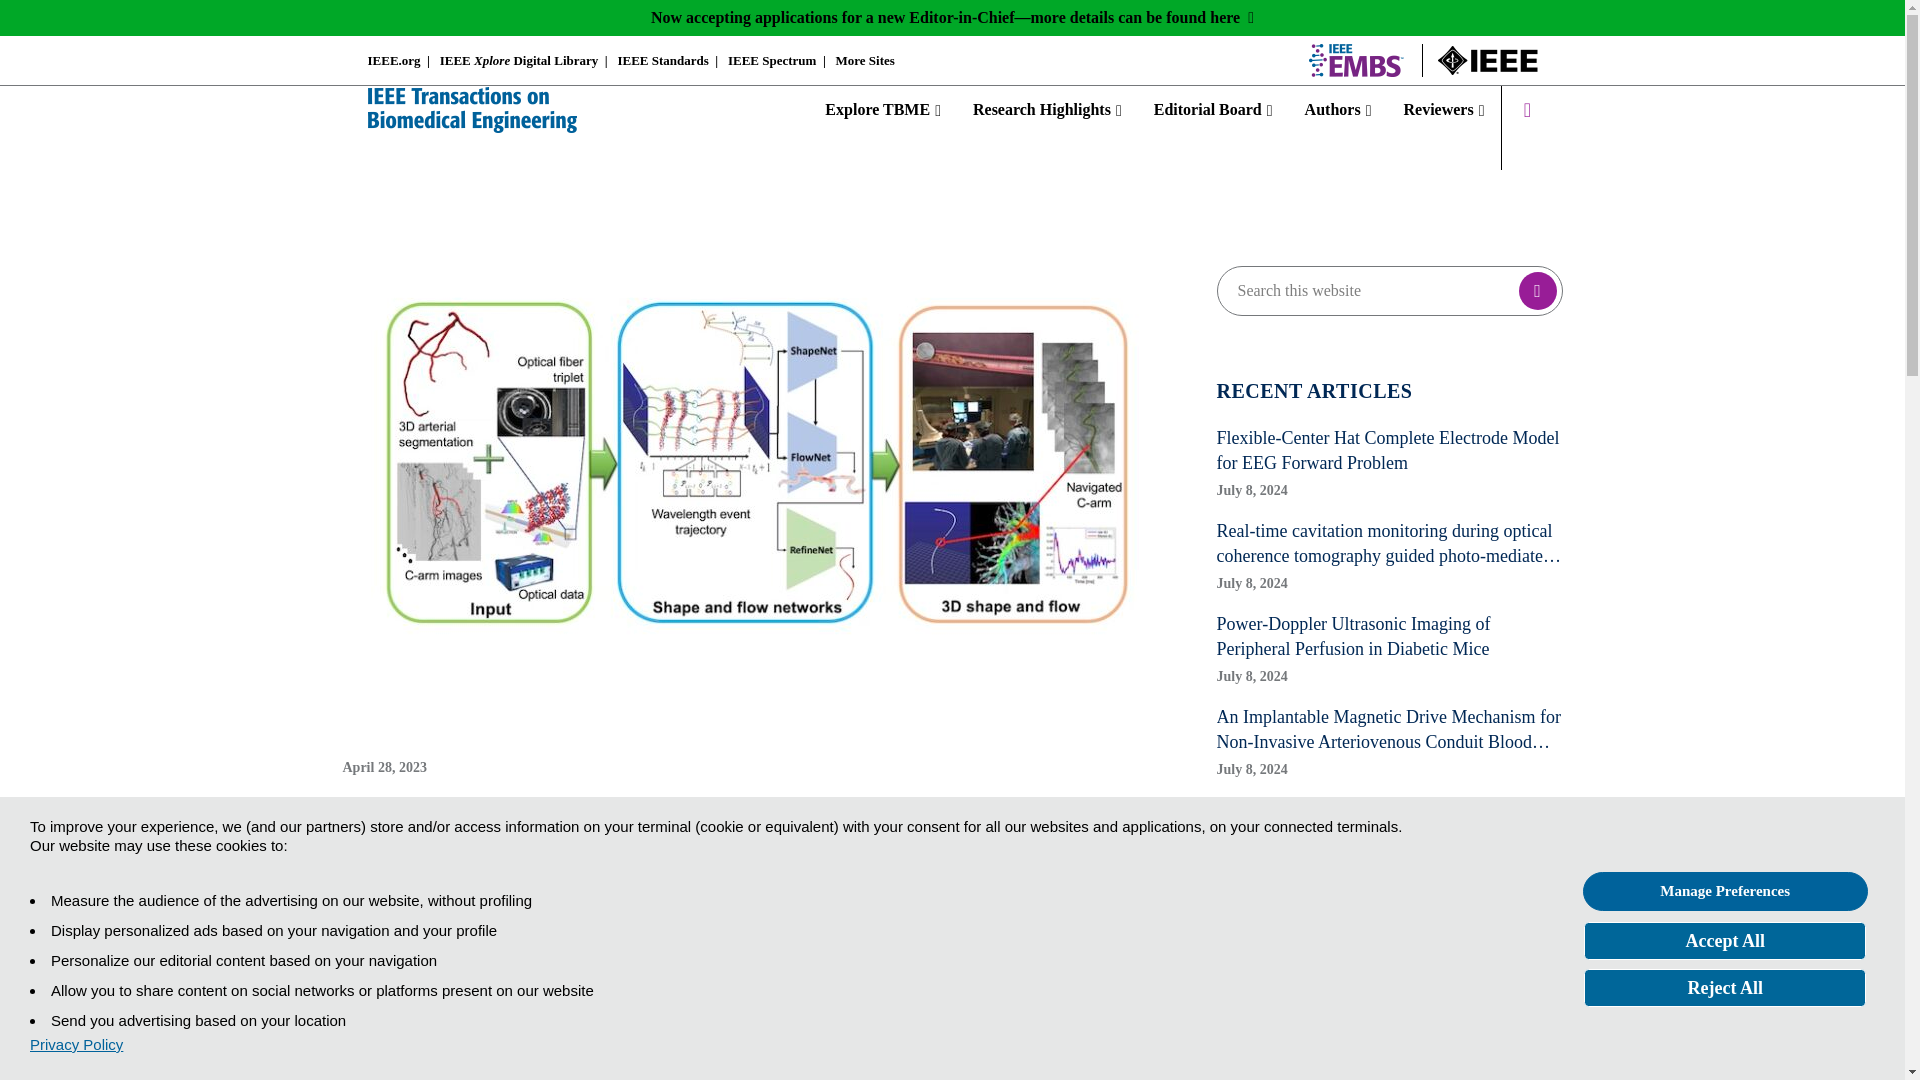 The width and height of the screenshot is (1920, 1080). What do you see at coordinates (394, 60) in the screenshot?
I see `IEEE.org` at bounding box center [394, 60].